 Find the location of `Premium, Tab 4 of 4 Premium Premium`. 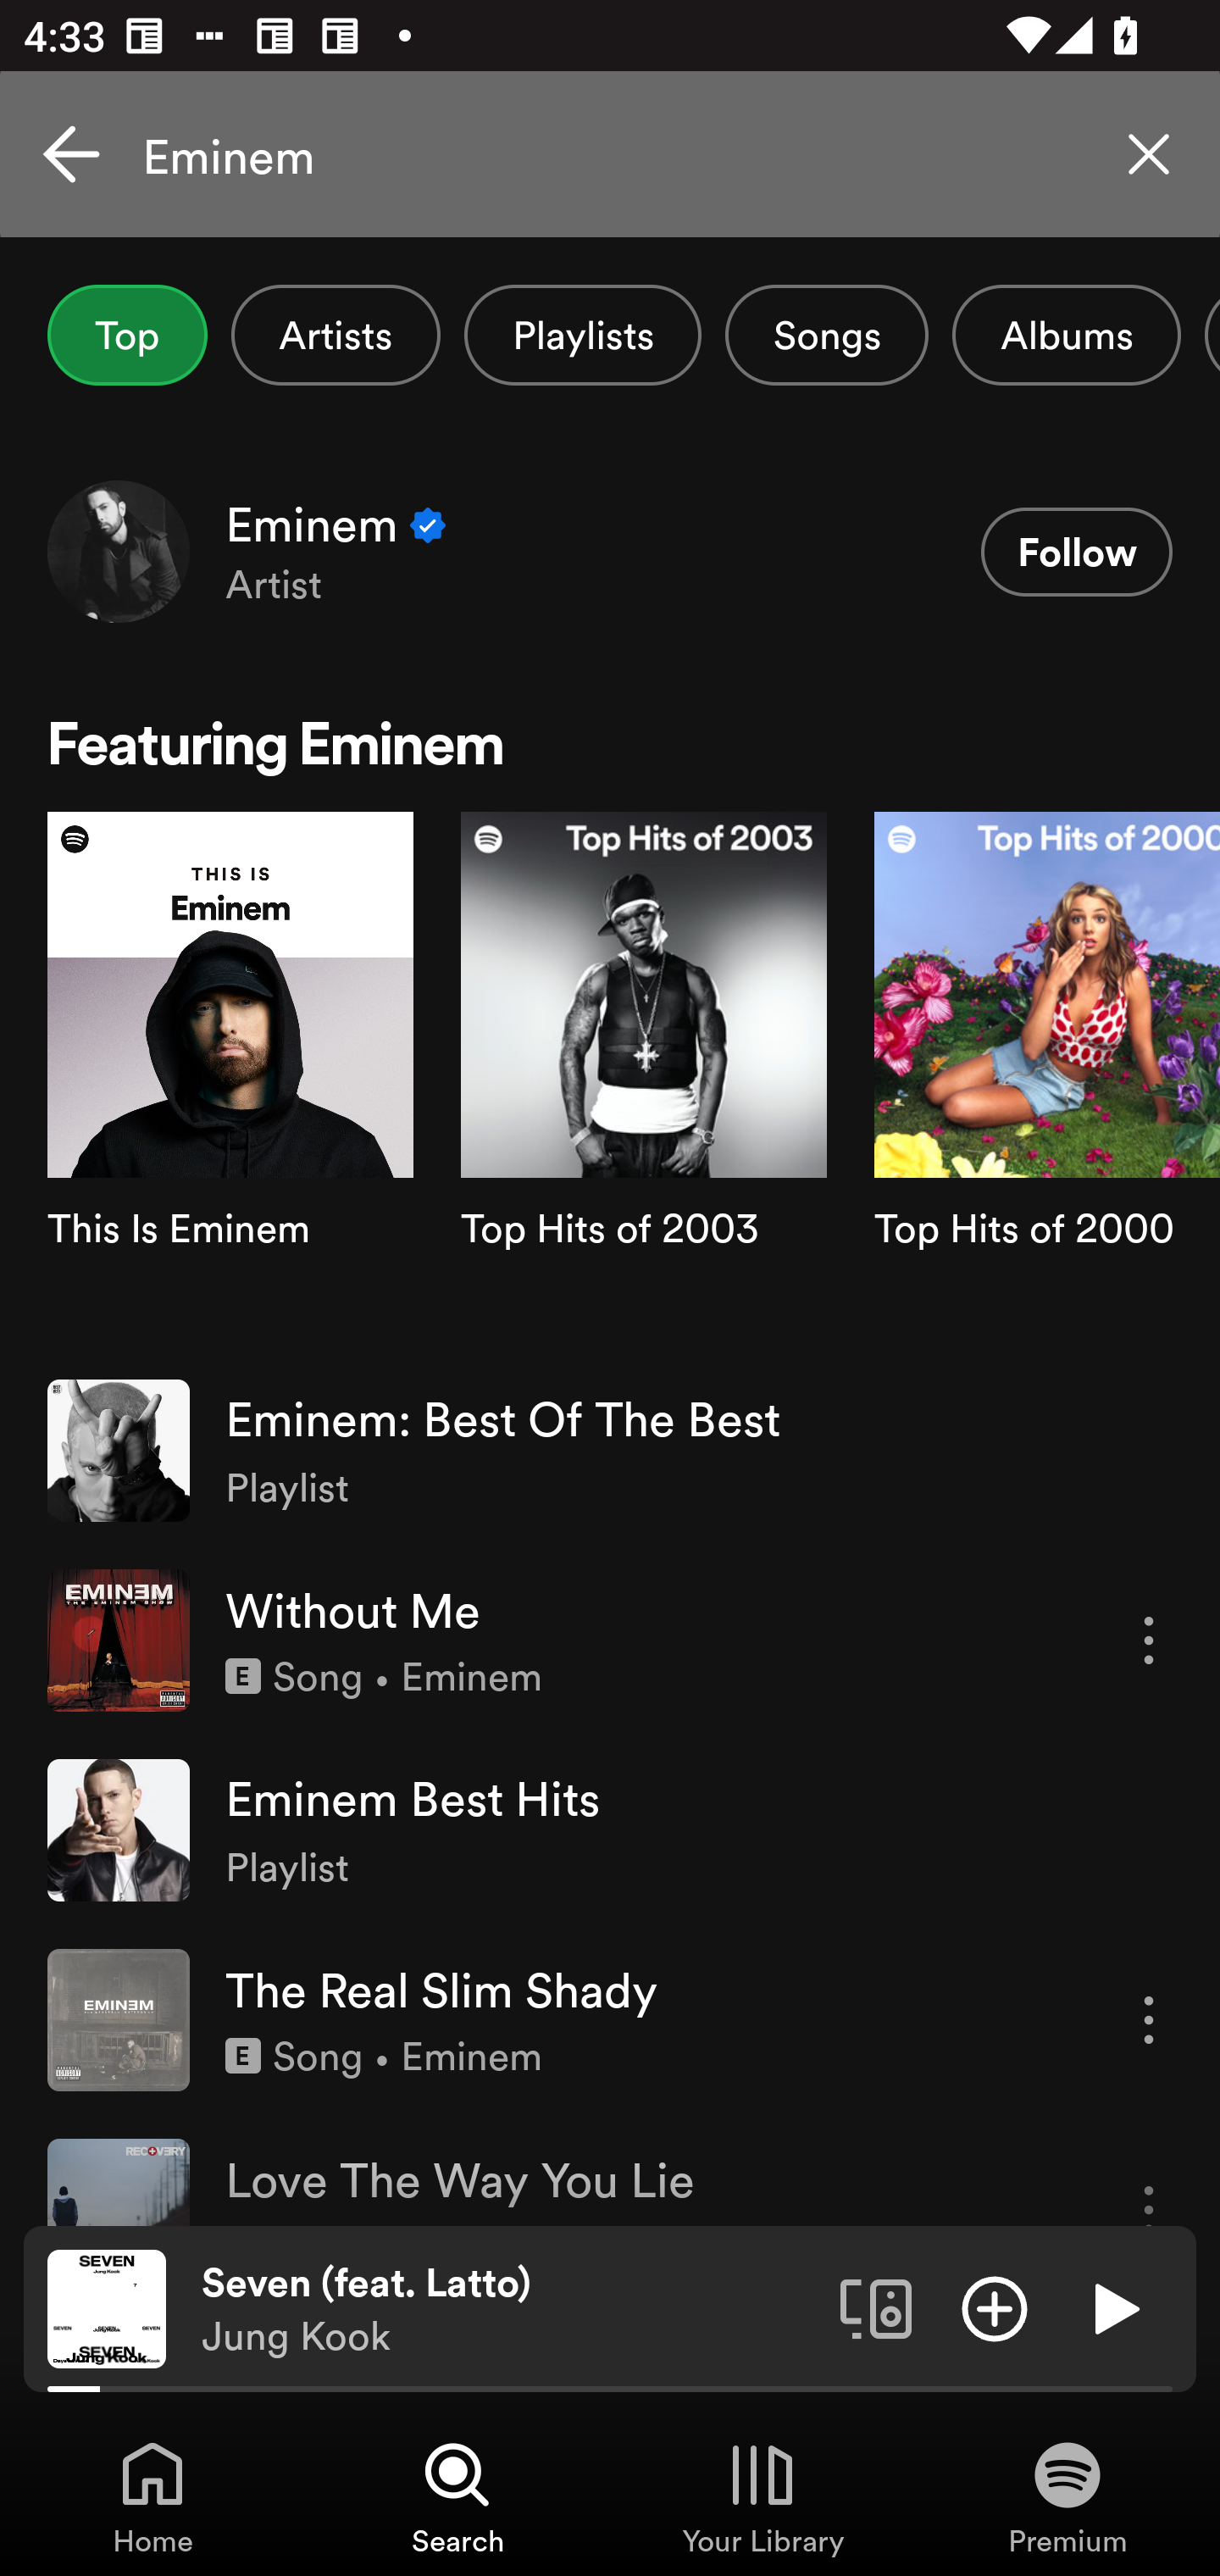

Premium, Tab 4 of 4 Premium Premium is located at coordinates (1067, 2496).